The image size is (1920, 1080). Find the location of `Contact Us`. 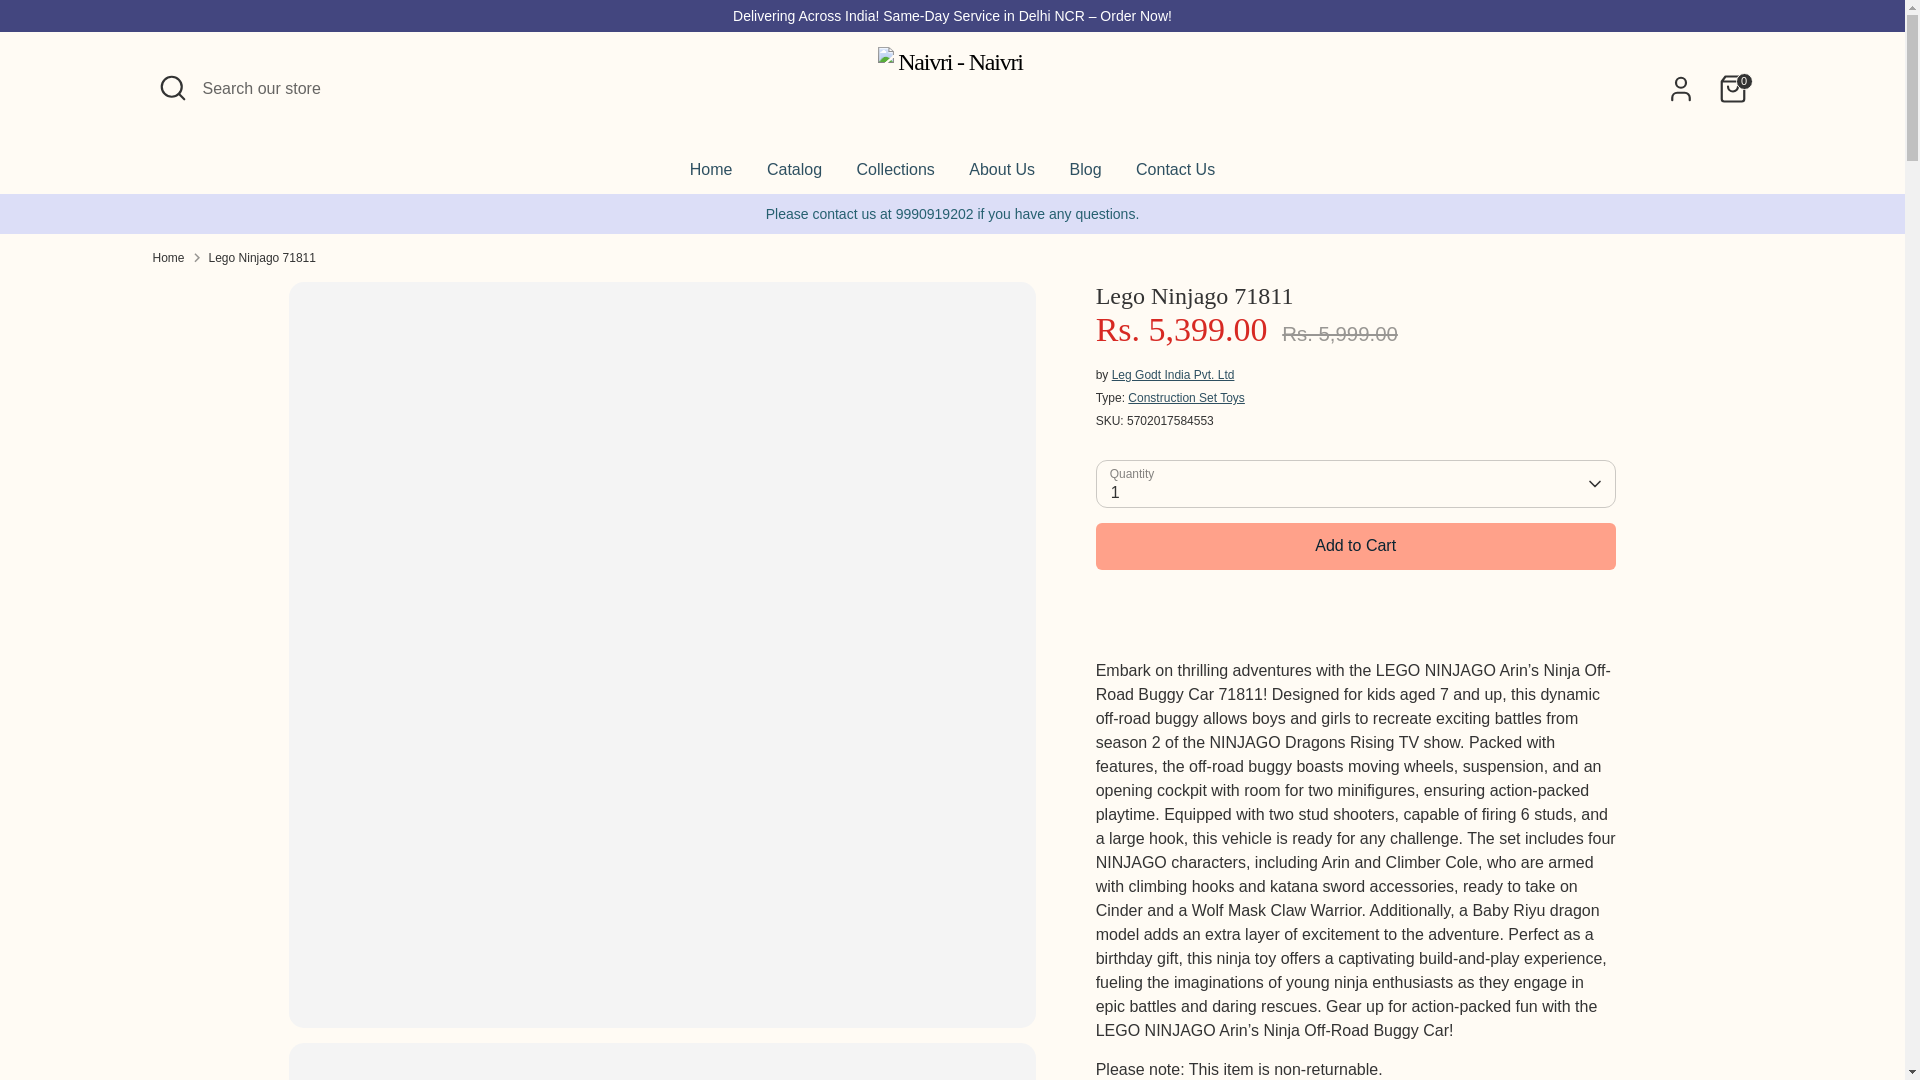

Contact Us is located at coordinates (1176, 176).